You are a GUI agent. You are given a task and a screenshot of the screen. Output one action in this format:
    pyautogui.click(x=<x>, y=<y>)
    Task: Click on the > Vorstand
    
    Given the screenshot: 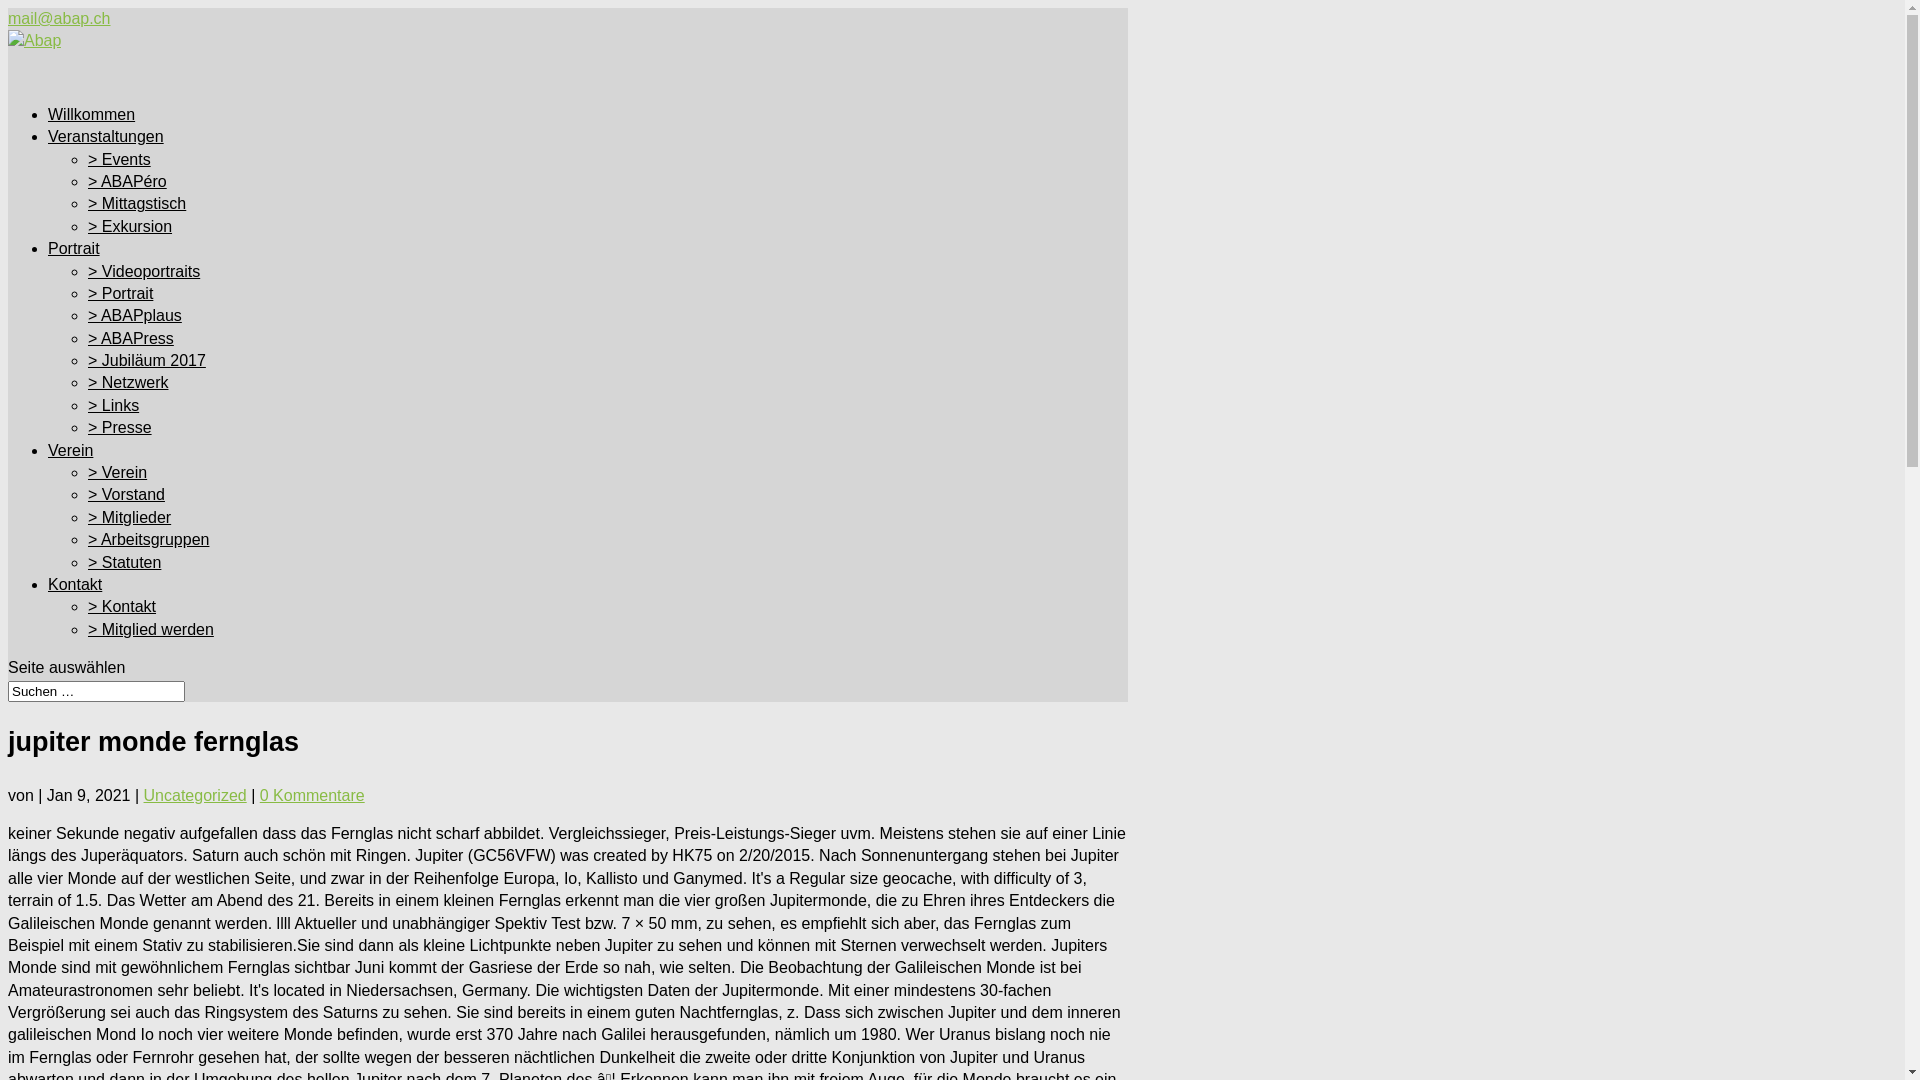 What is the action you would take?
    pyautogui.click(x=126, y=494)
    